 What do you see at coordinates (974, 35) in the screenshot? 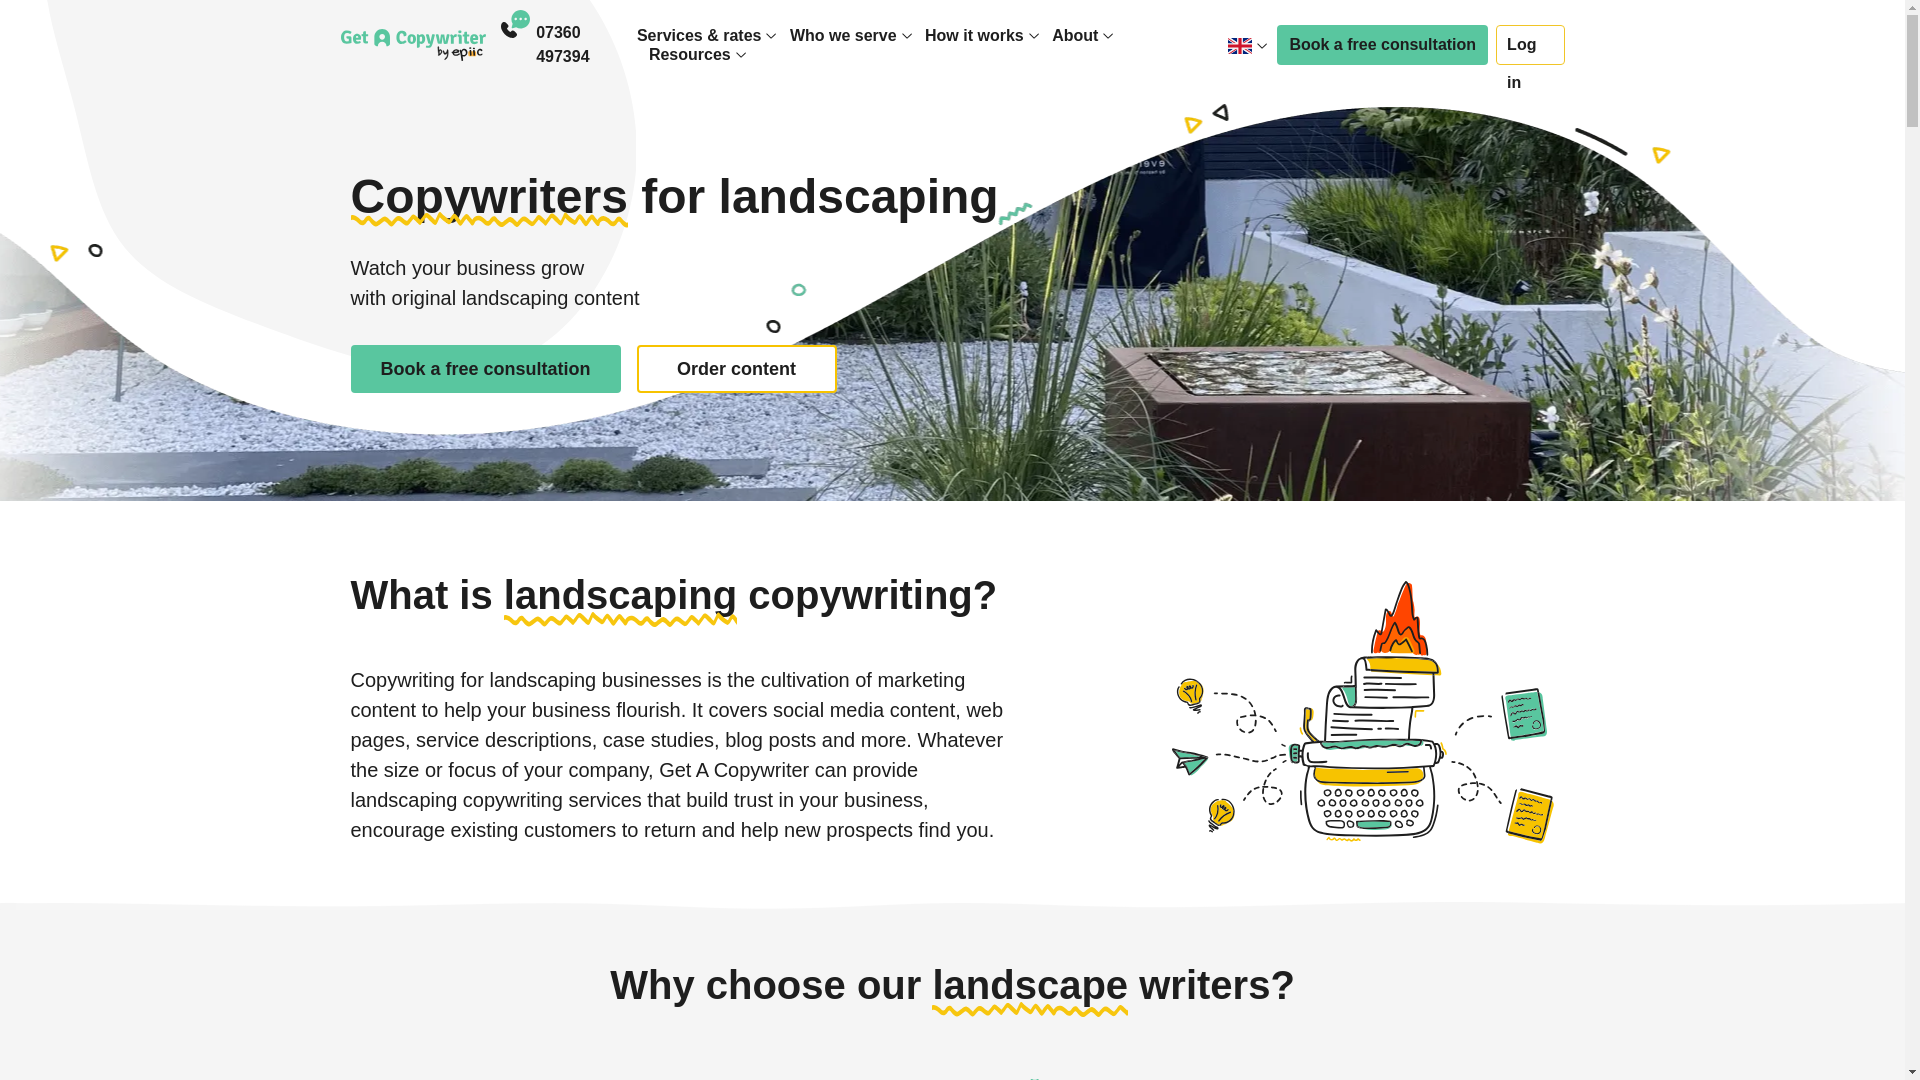
I see `How it works` at bounding box center [974, 35].